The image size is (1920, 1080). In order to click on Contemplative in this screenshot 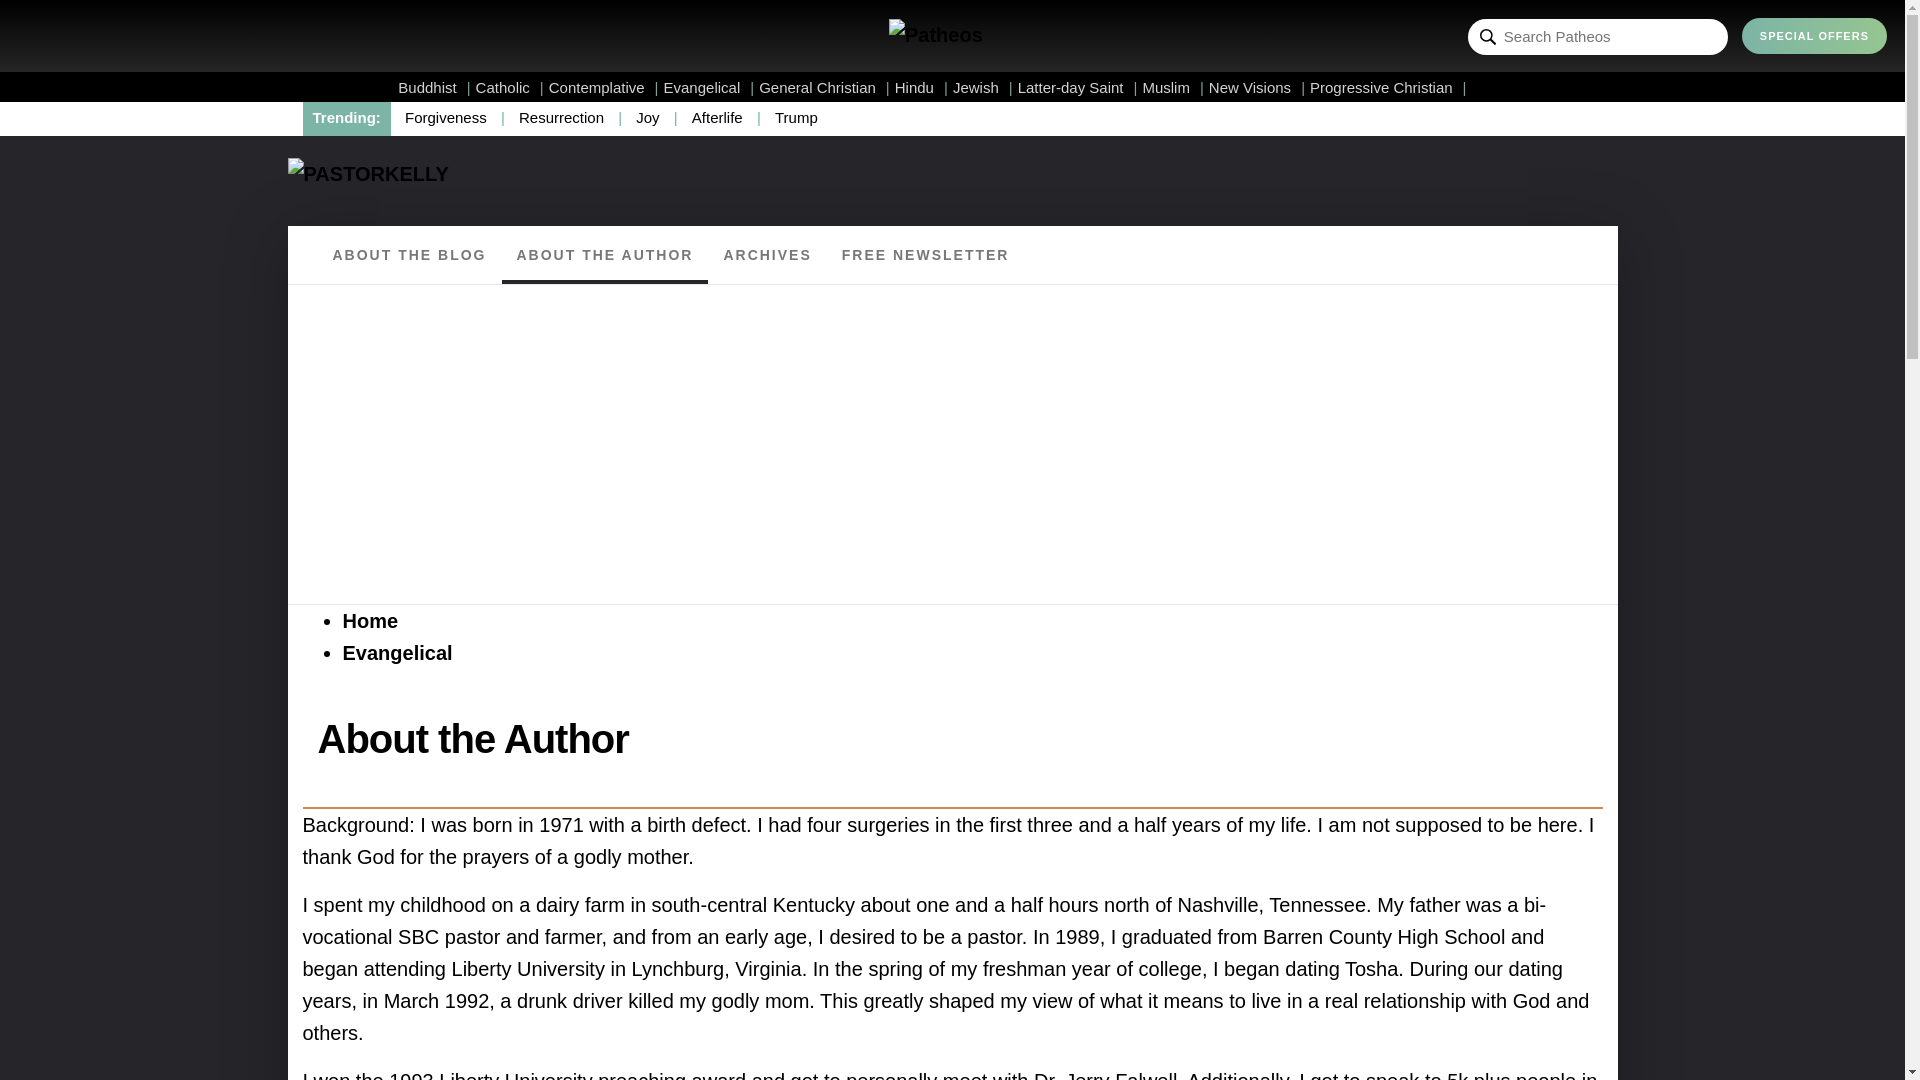, I will do `click(604, 87)`.